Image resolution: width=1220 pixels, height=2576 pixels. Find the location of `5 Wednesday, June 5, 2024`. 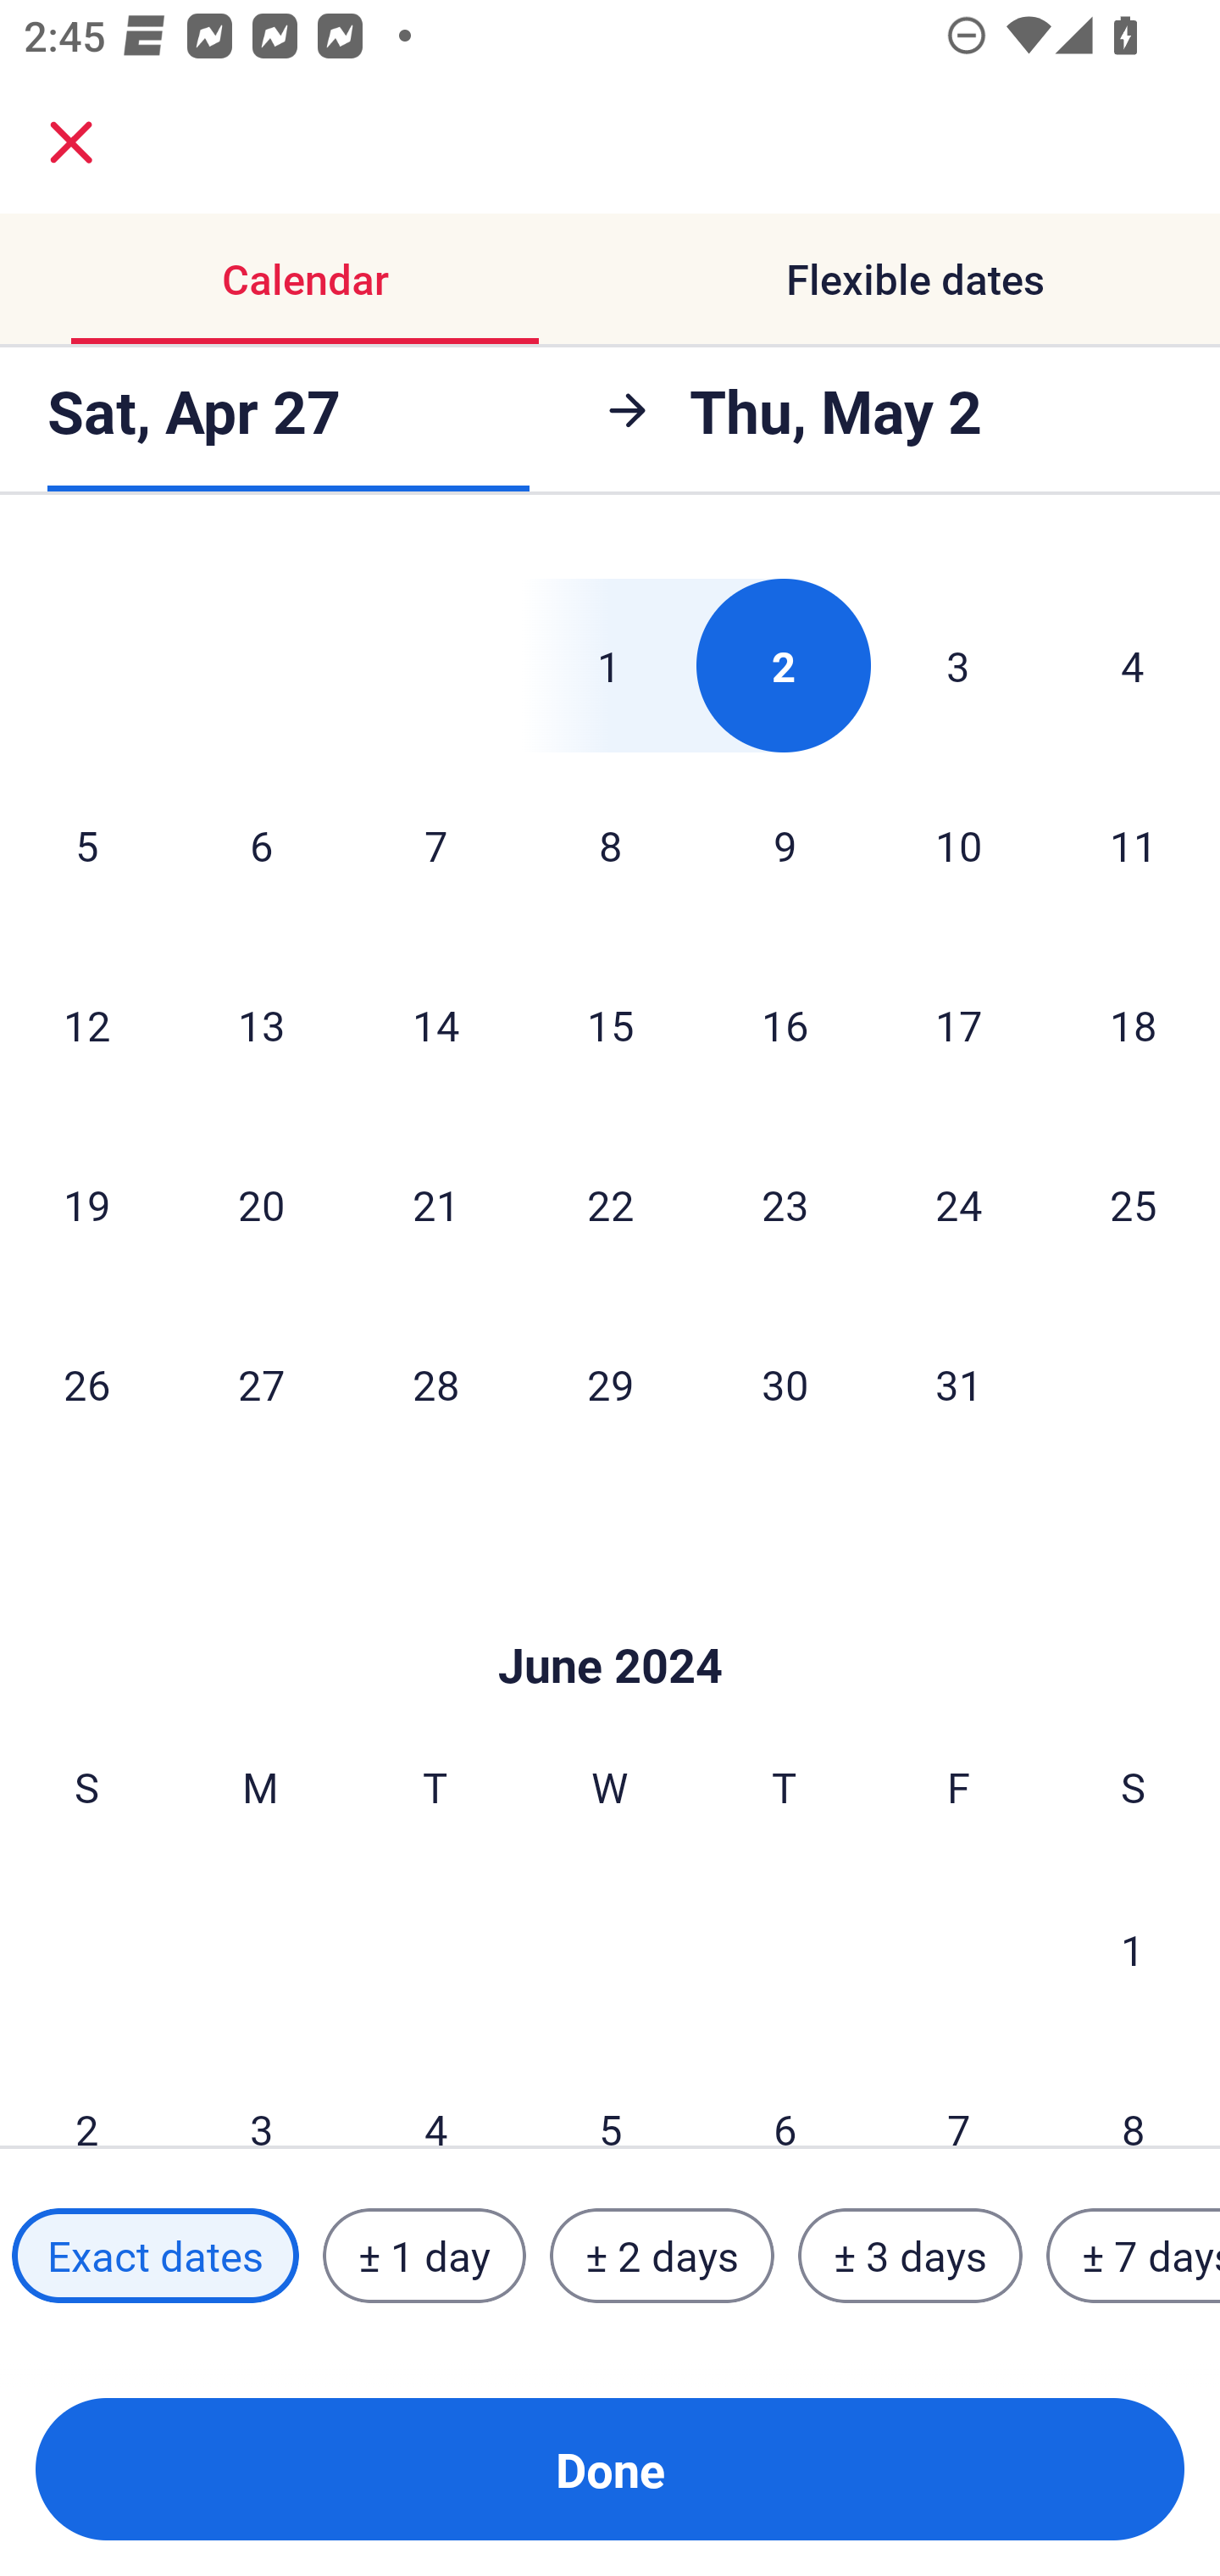

5 Wednesday, June 5, 2024 is located at coordinates (610, 2094).